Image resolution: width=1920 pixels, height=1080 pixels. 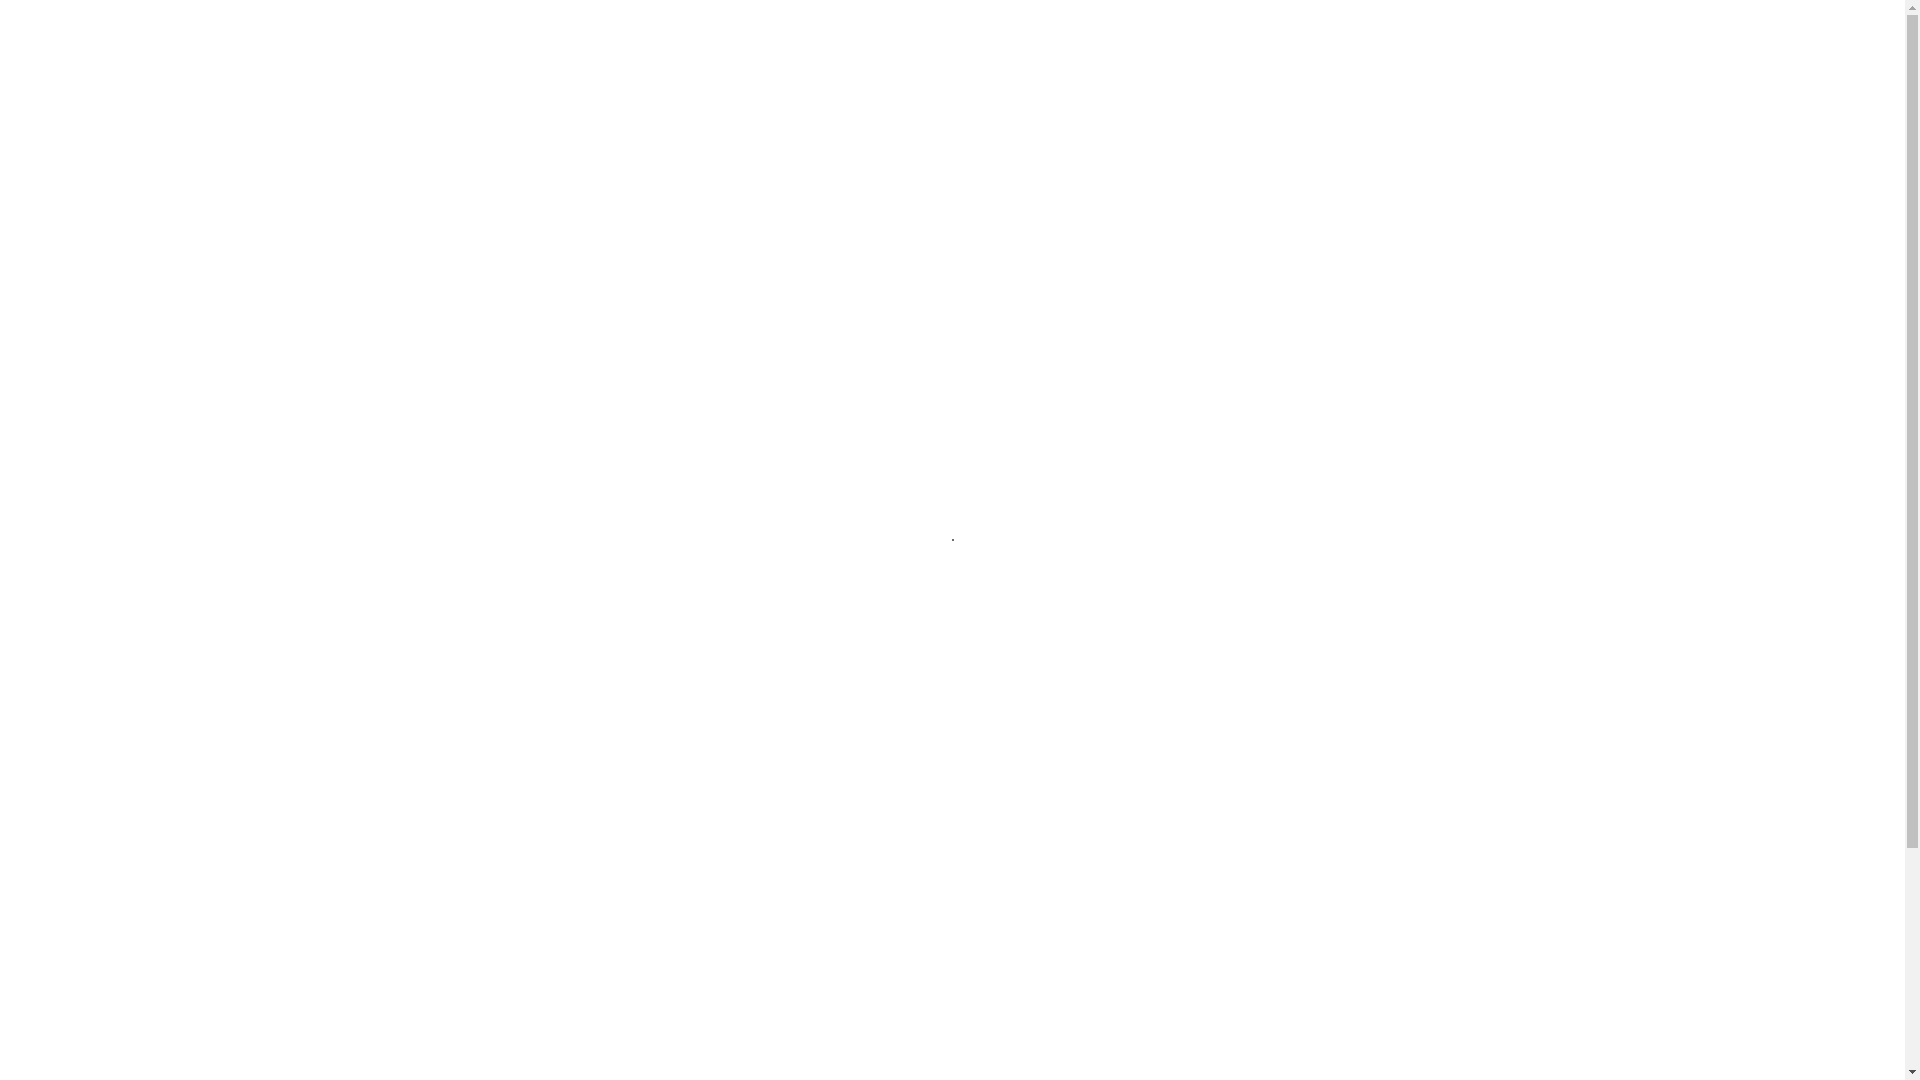 I want to click on Orkesten, so click(x=937, y=45).